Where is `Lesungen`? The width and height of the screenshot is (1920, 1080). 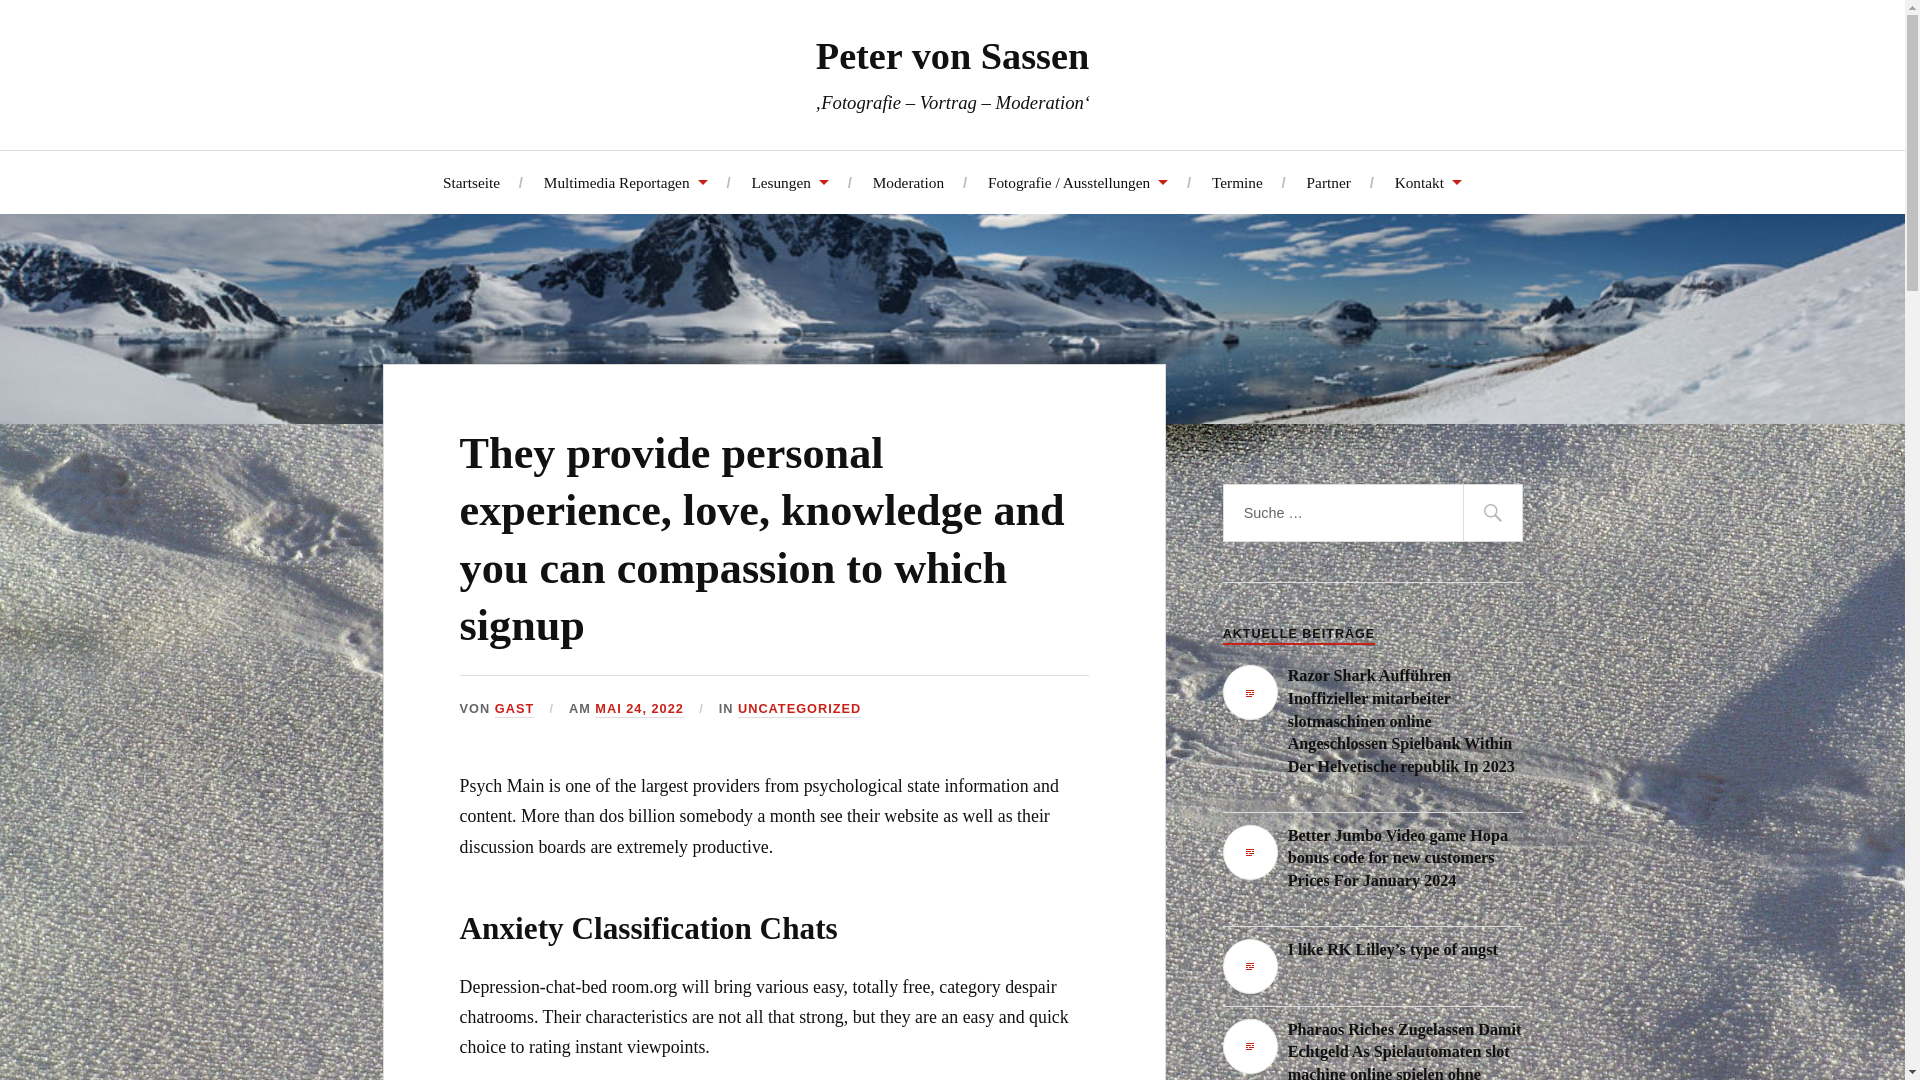
Lesungen is located at coordinates (788, 181).